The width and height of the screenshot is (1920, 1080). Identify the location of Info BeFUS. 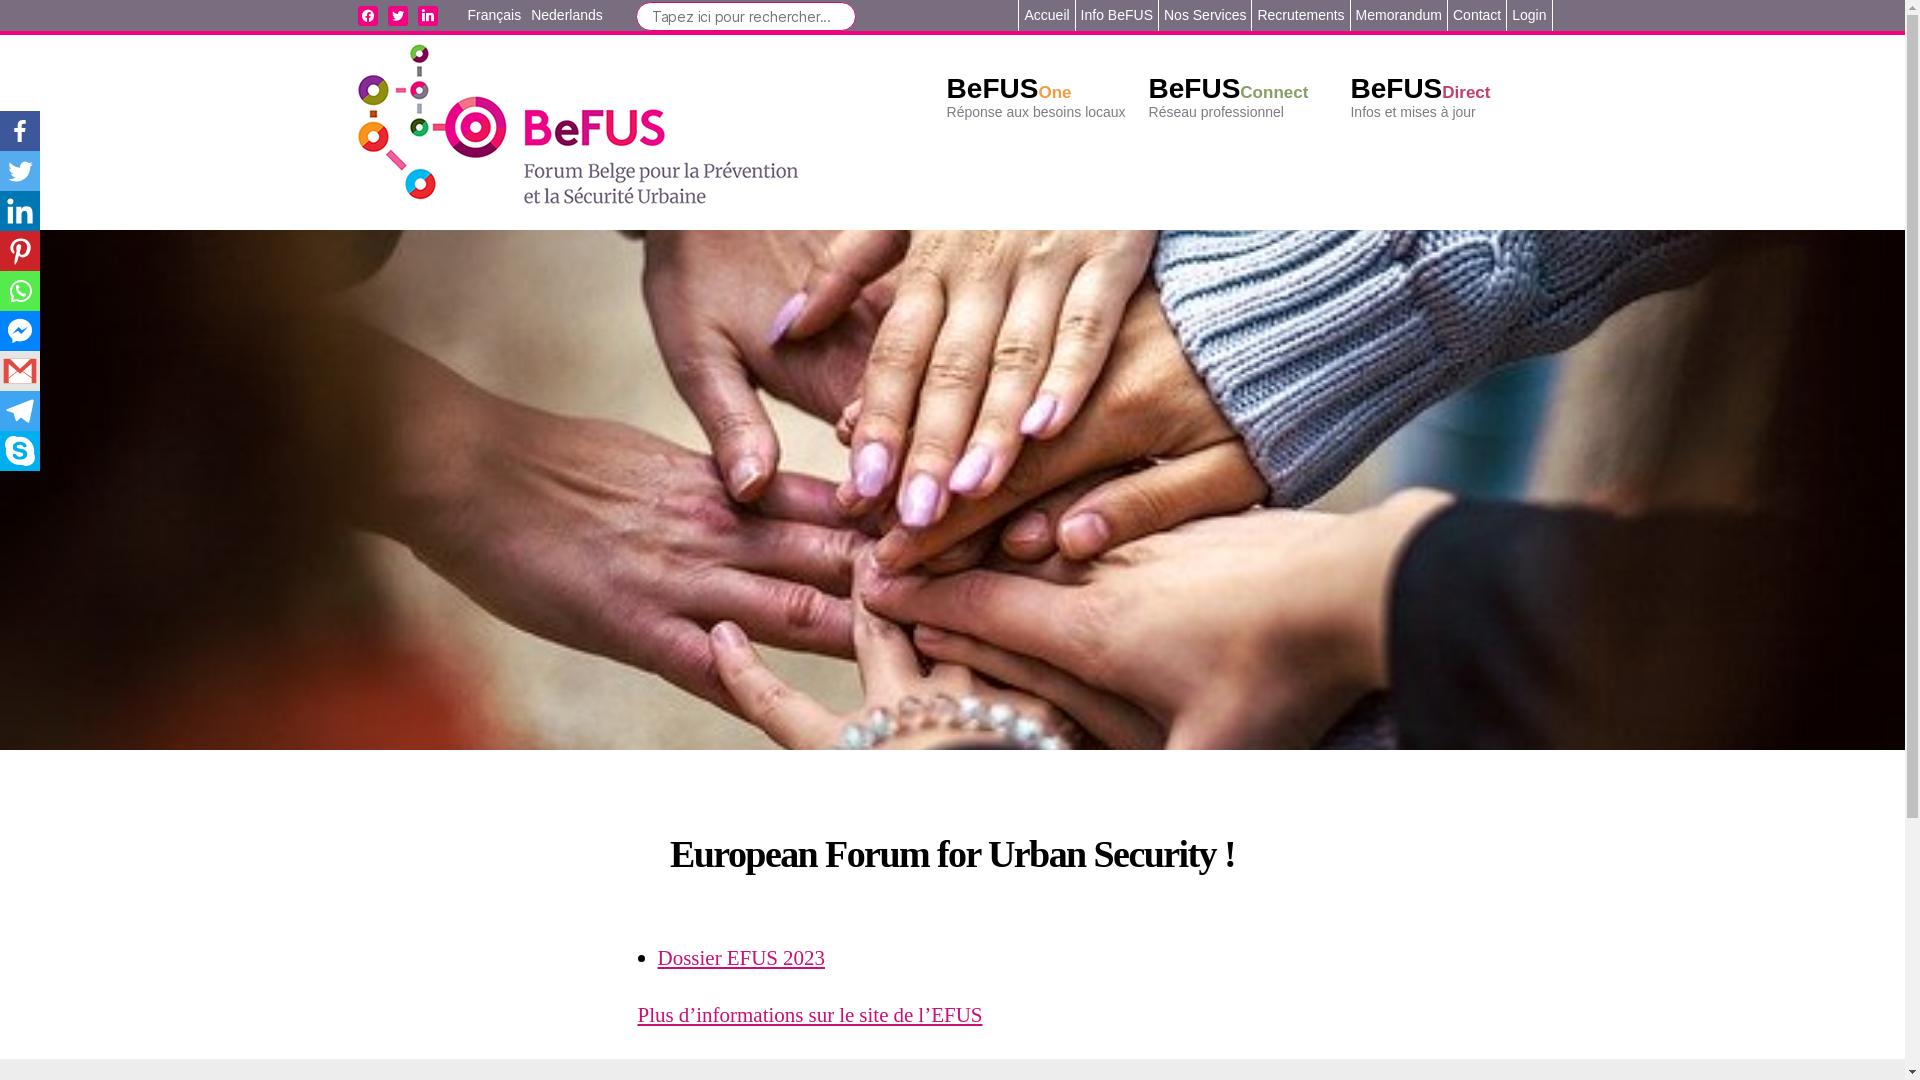
(1117, 15).